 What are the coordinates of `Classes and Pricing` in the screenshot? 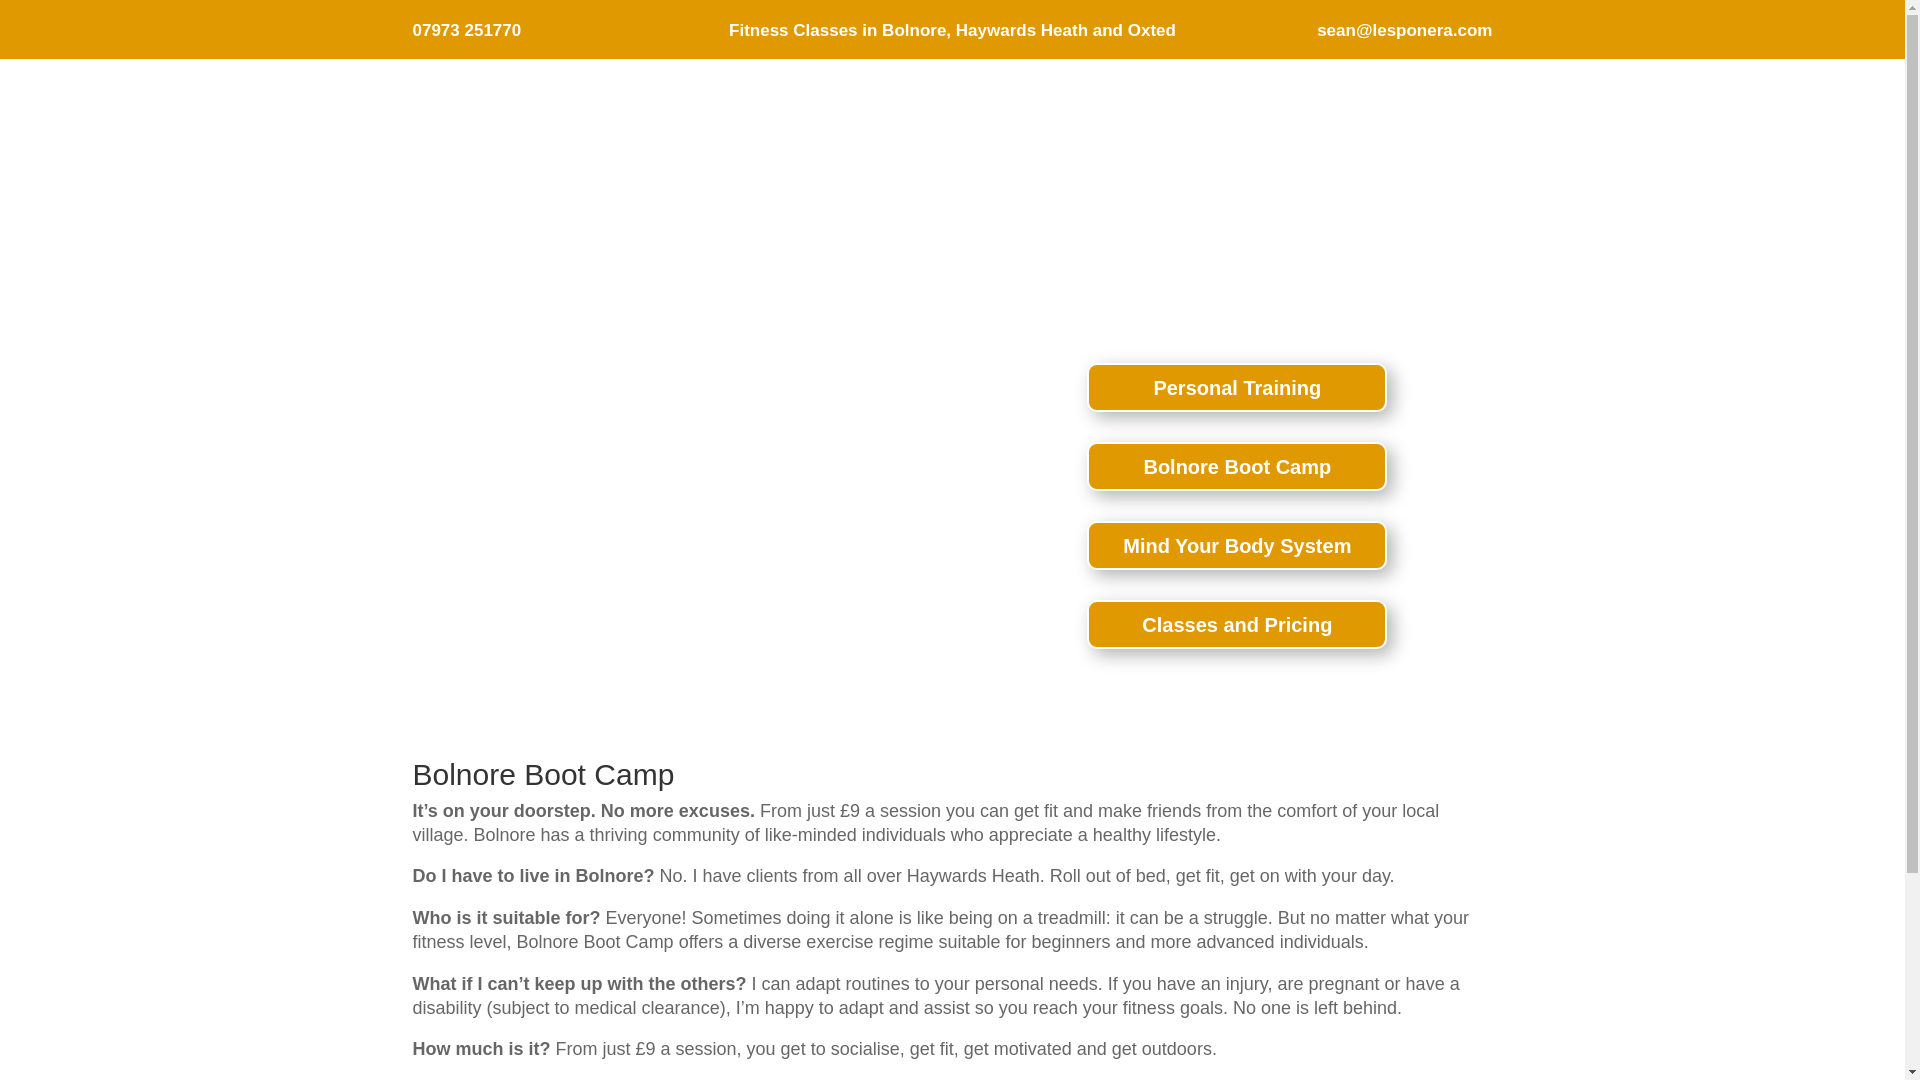 It's located at (1236, 624).